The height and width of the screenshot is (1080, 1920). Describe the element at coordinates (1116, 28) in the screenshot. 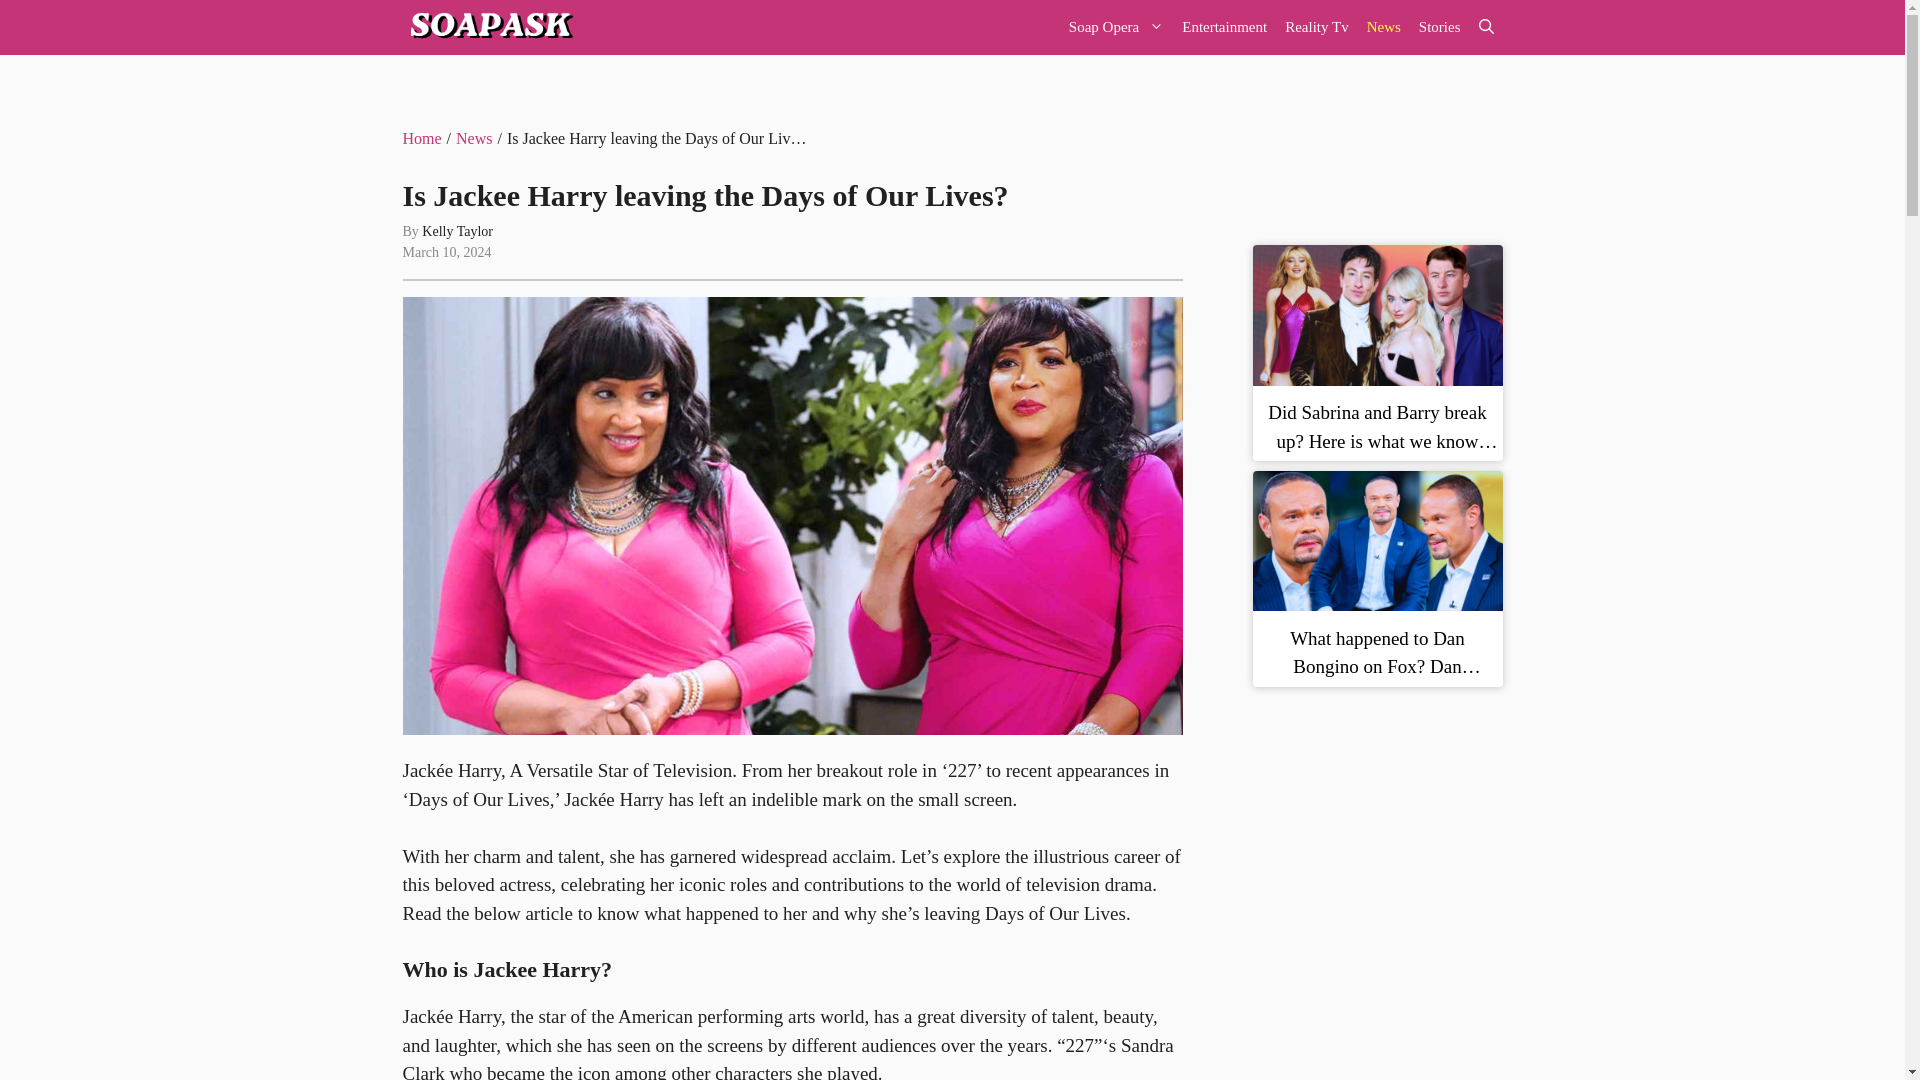

I see `Soap Opera` at that location.